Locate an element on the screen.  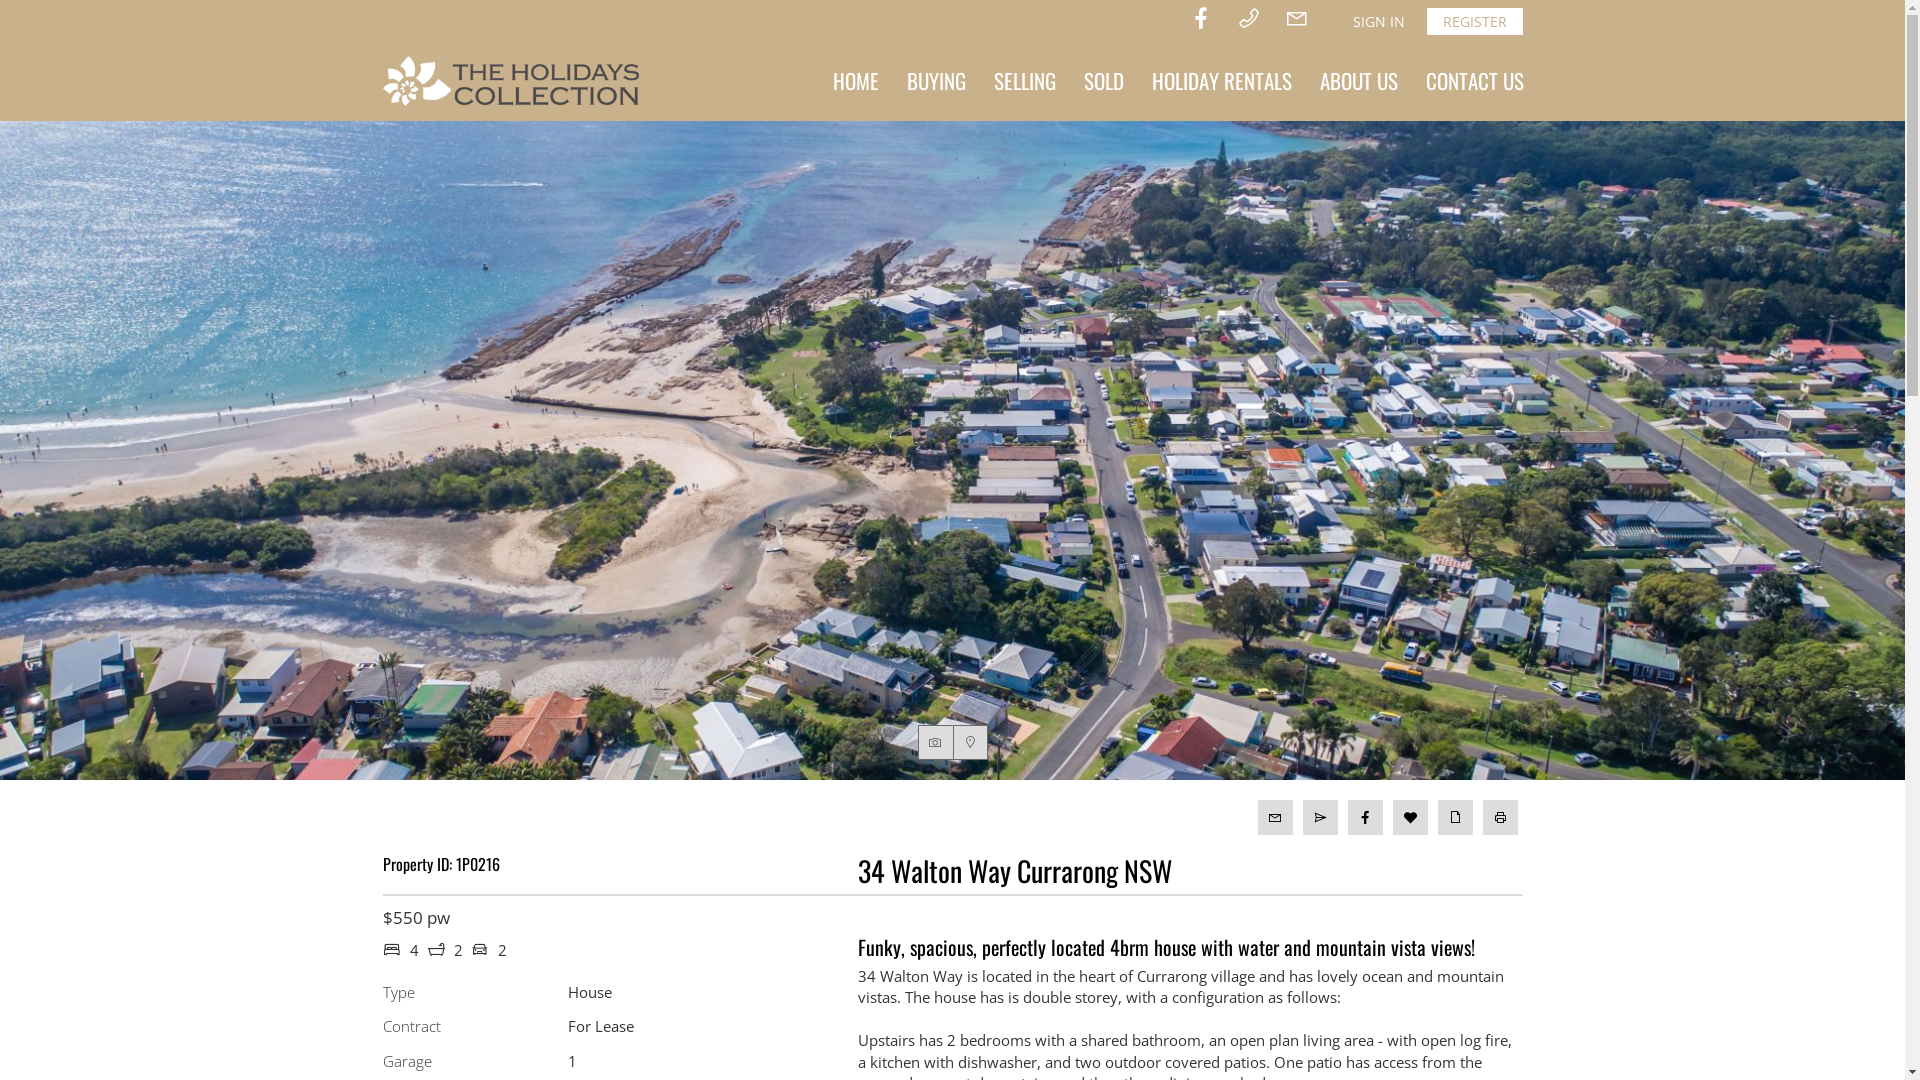
HOME is located at coordinates (855, 81).